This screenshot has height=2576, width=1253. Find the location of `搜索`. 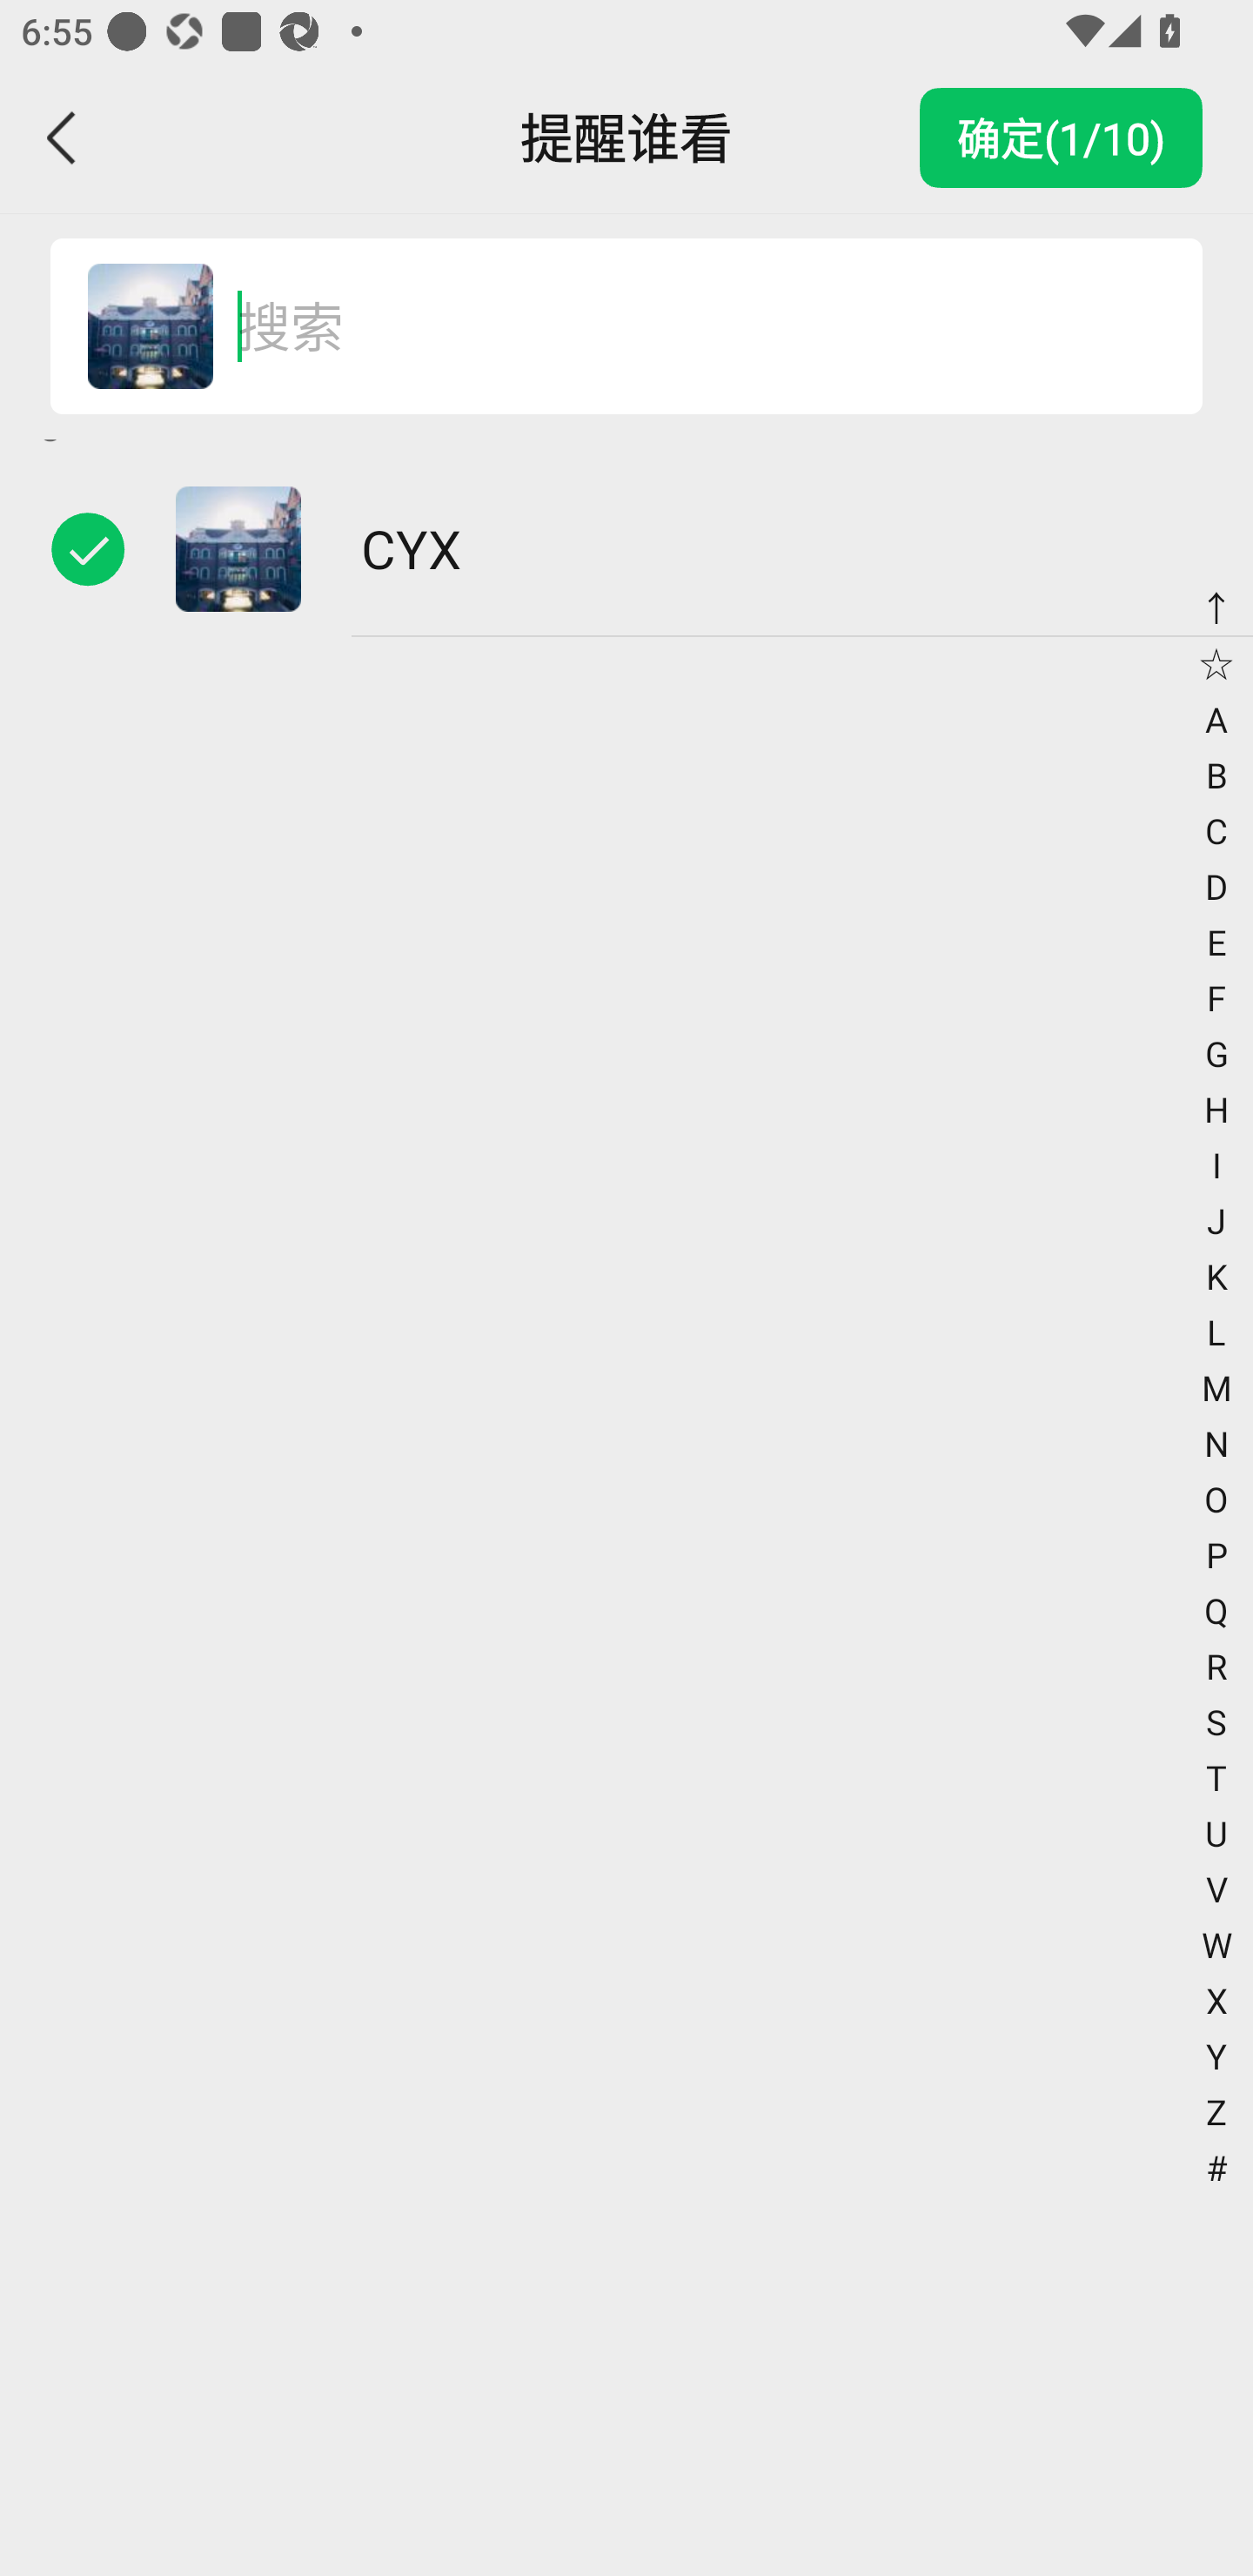

搜索 is located at coordinates (687, 327).